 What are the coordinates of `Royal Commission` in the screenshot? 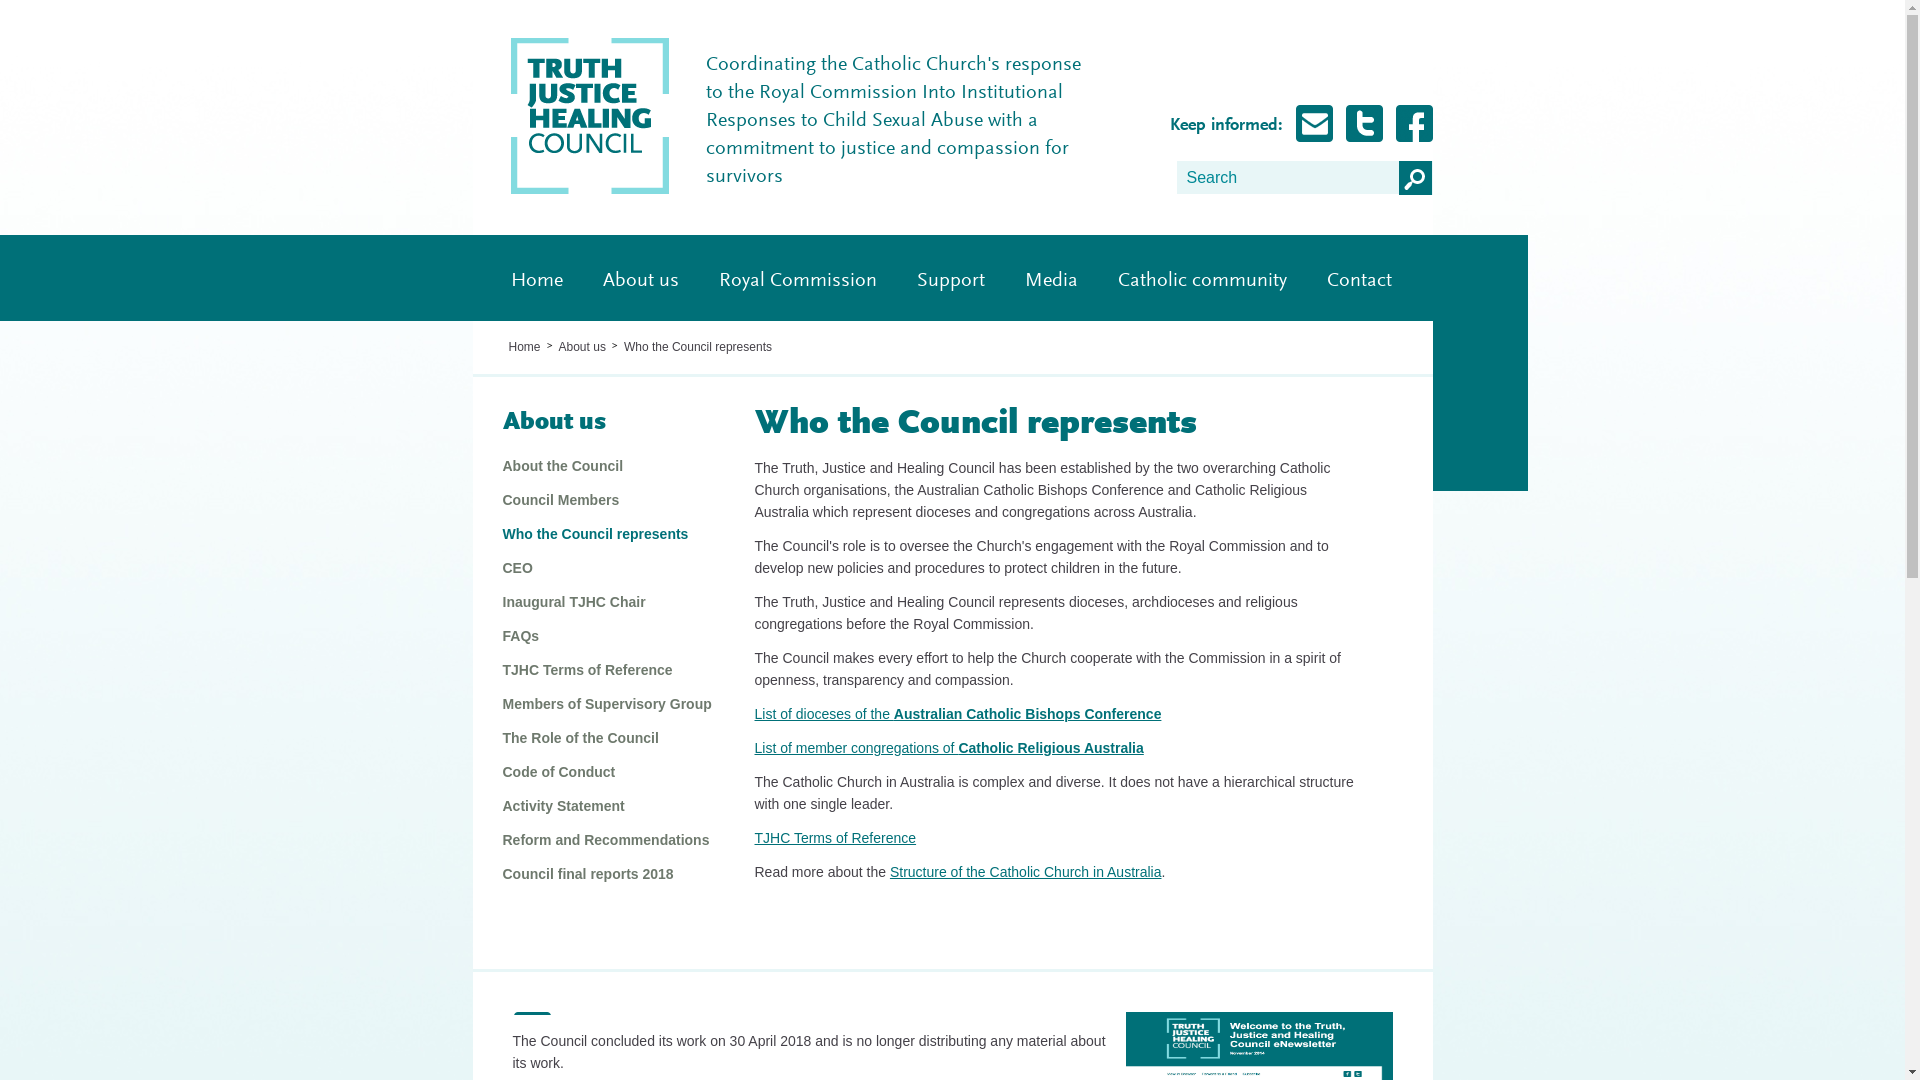 It's located at (797, 278).